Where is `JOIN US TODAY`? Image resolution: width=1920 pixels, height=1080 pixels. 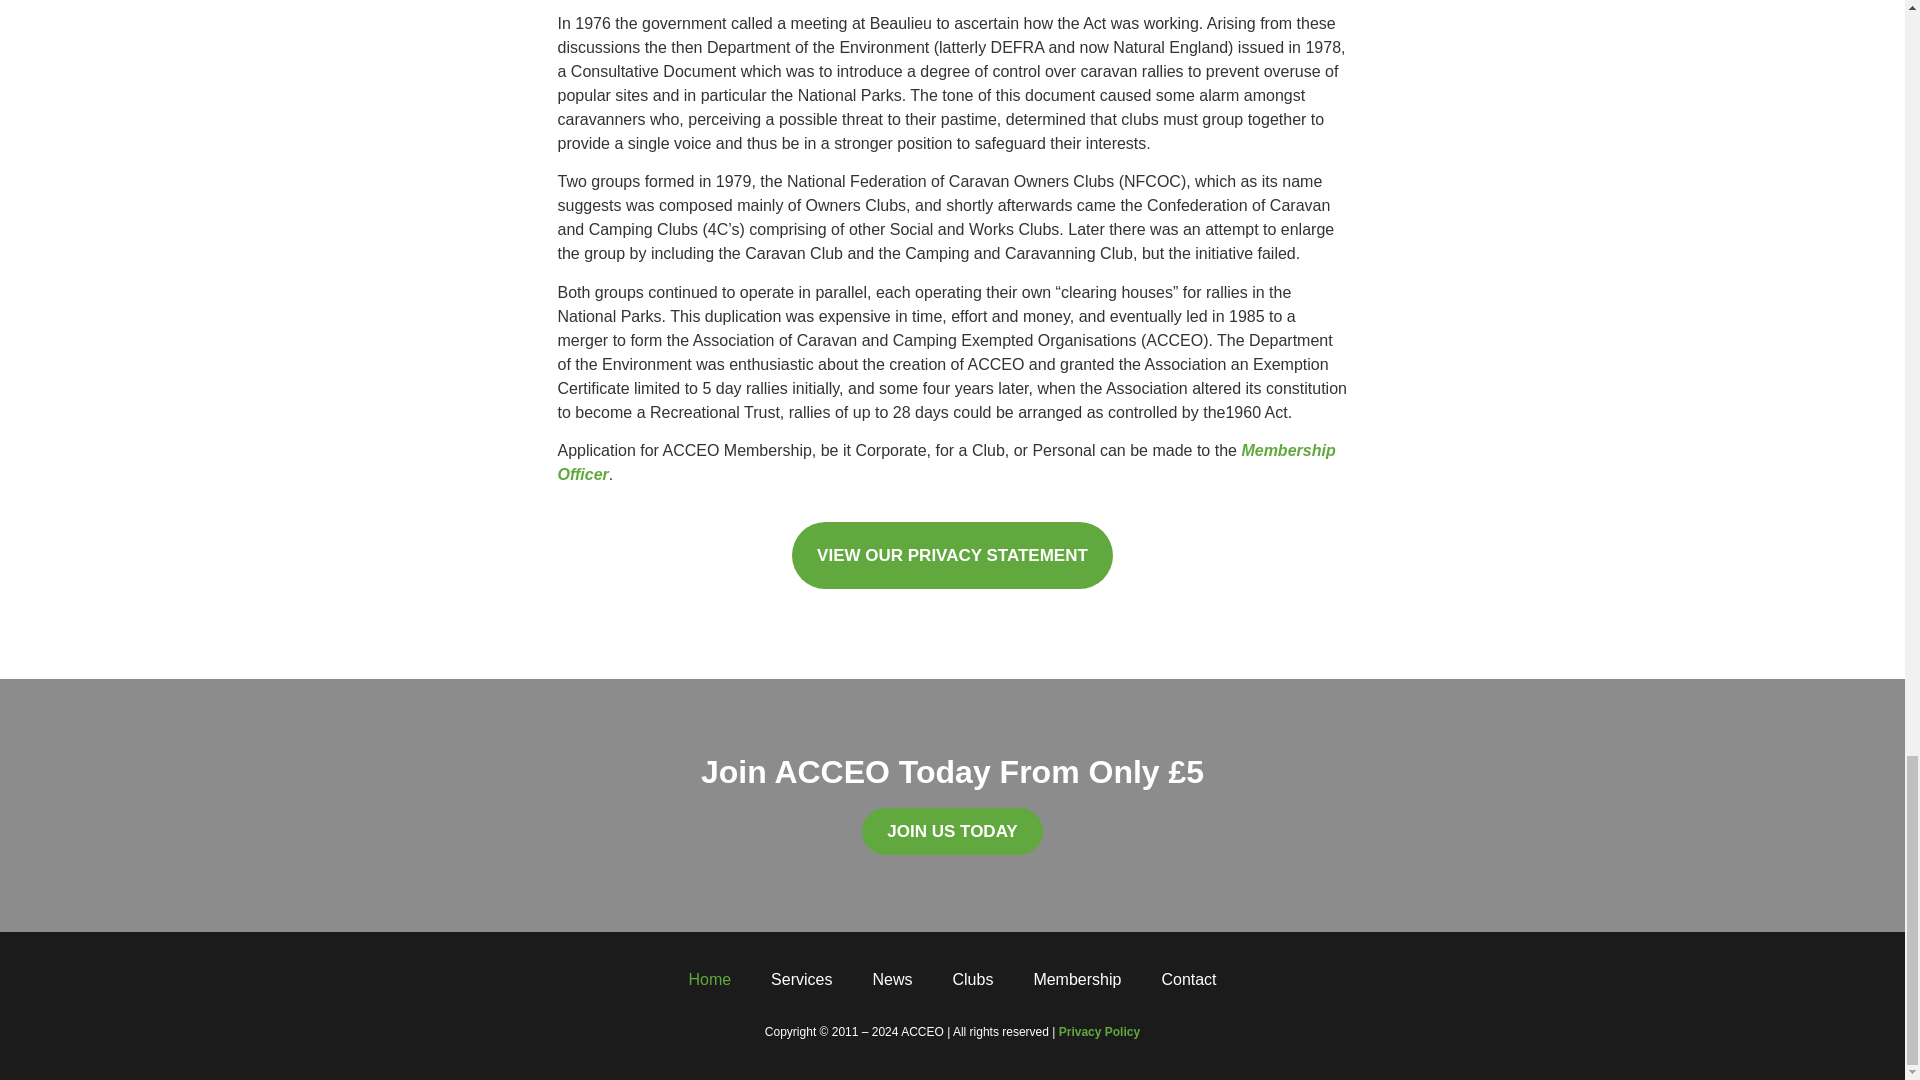
JOIN US TODAY is located at coordinates (952, 831).